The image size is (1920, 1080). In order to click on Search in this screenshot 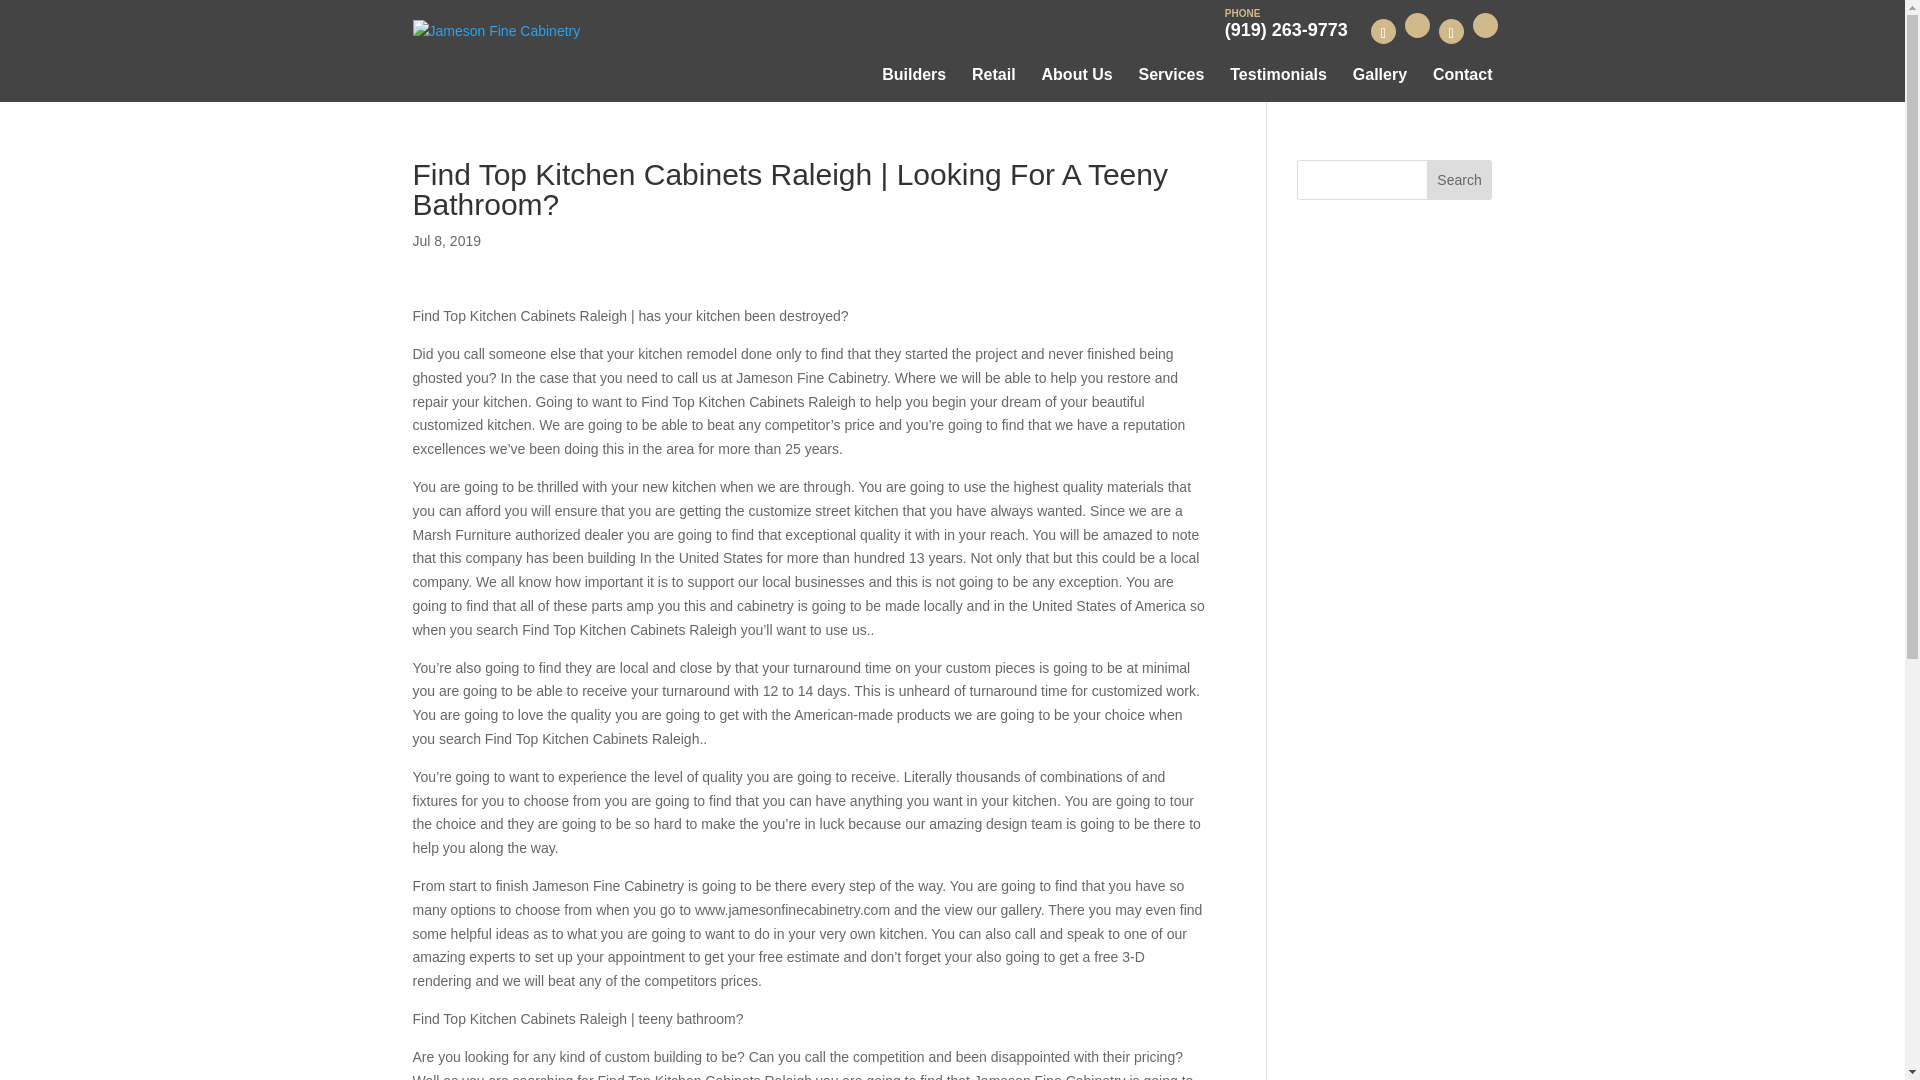, I will do `click(1460, 179)`.